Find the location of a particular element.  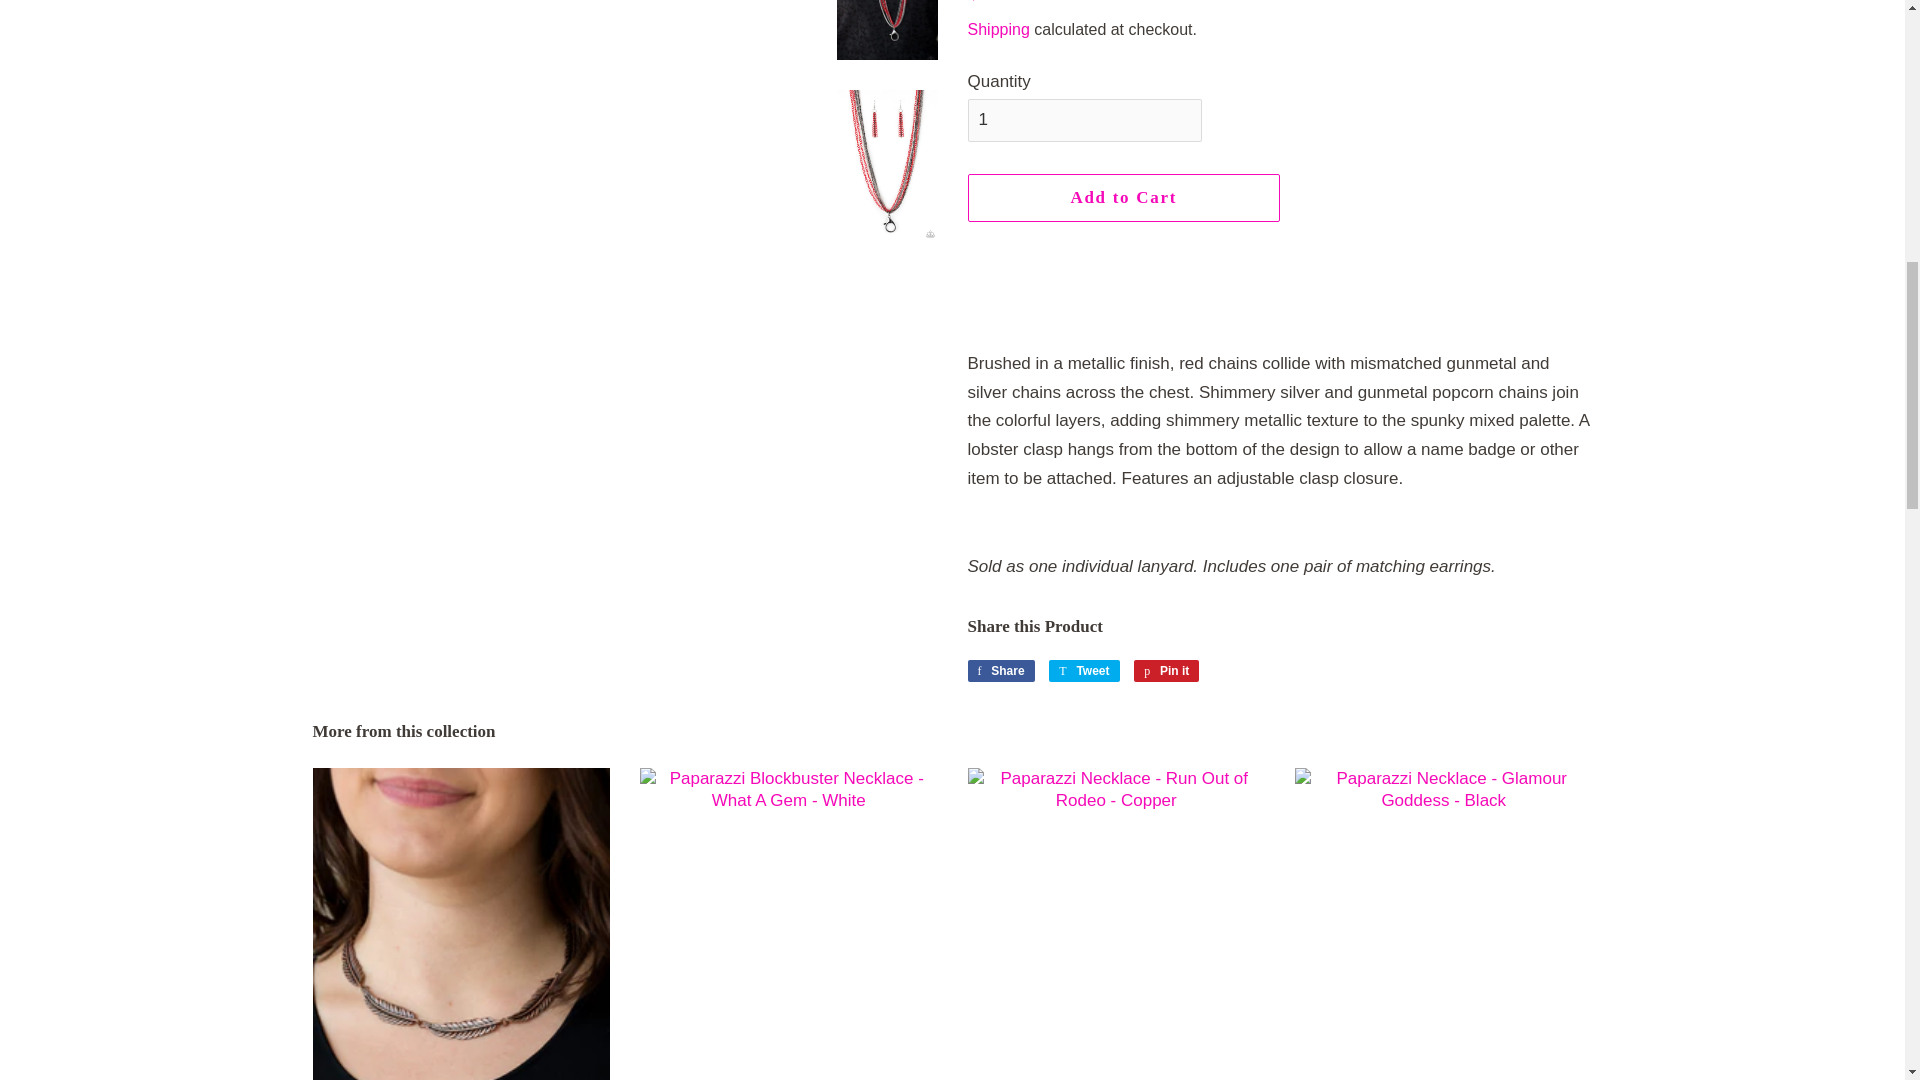

1 is located at coordinates (1084, 120).